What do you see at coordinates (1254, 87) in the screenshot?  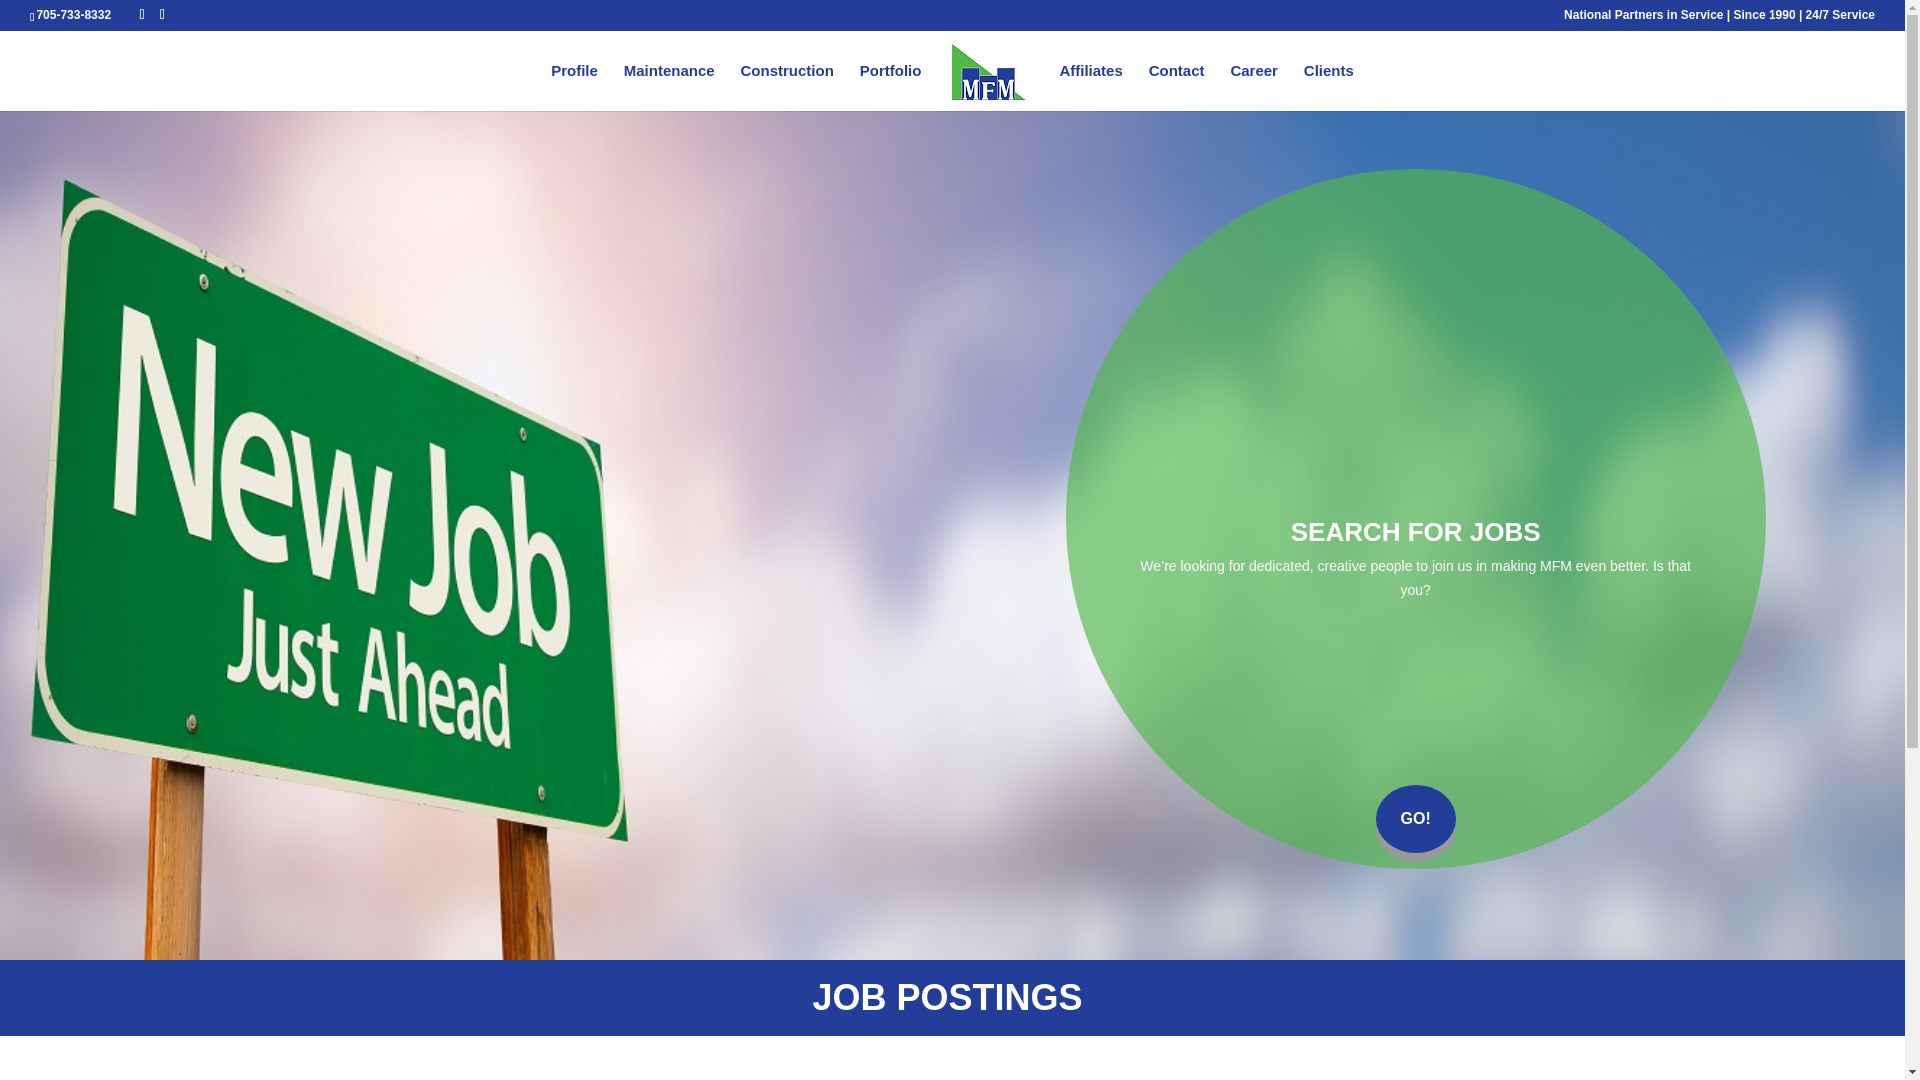 I see `Career` at bounding box center [1254, 87].